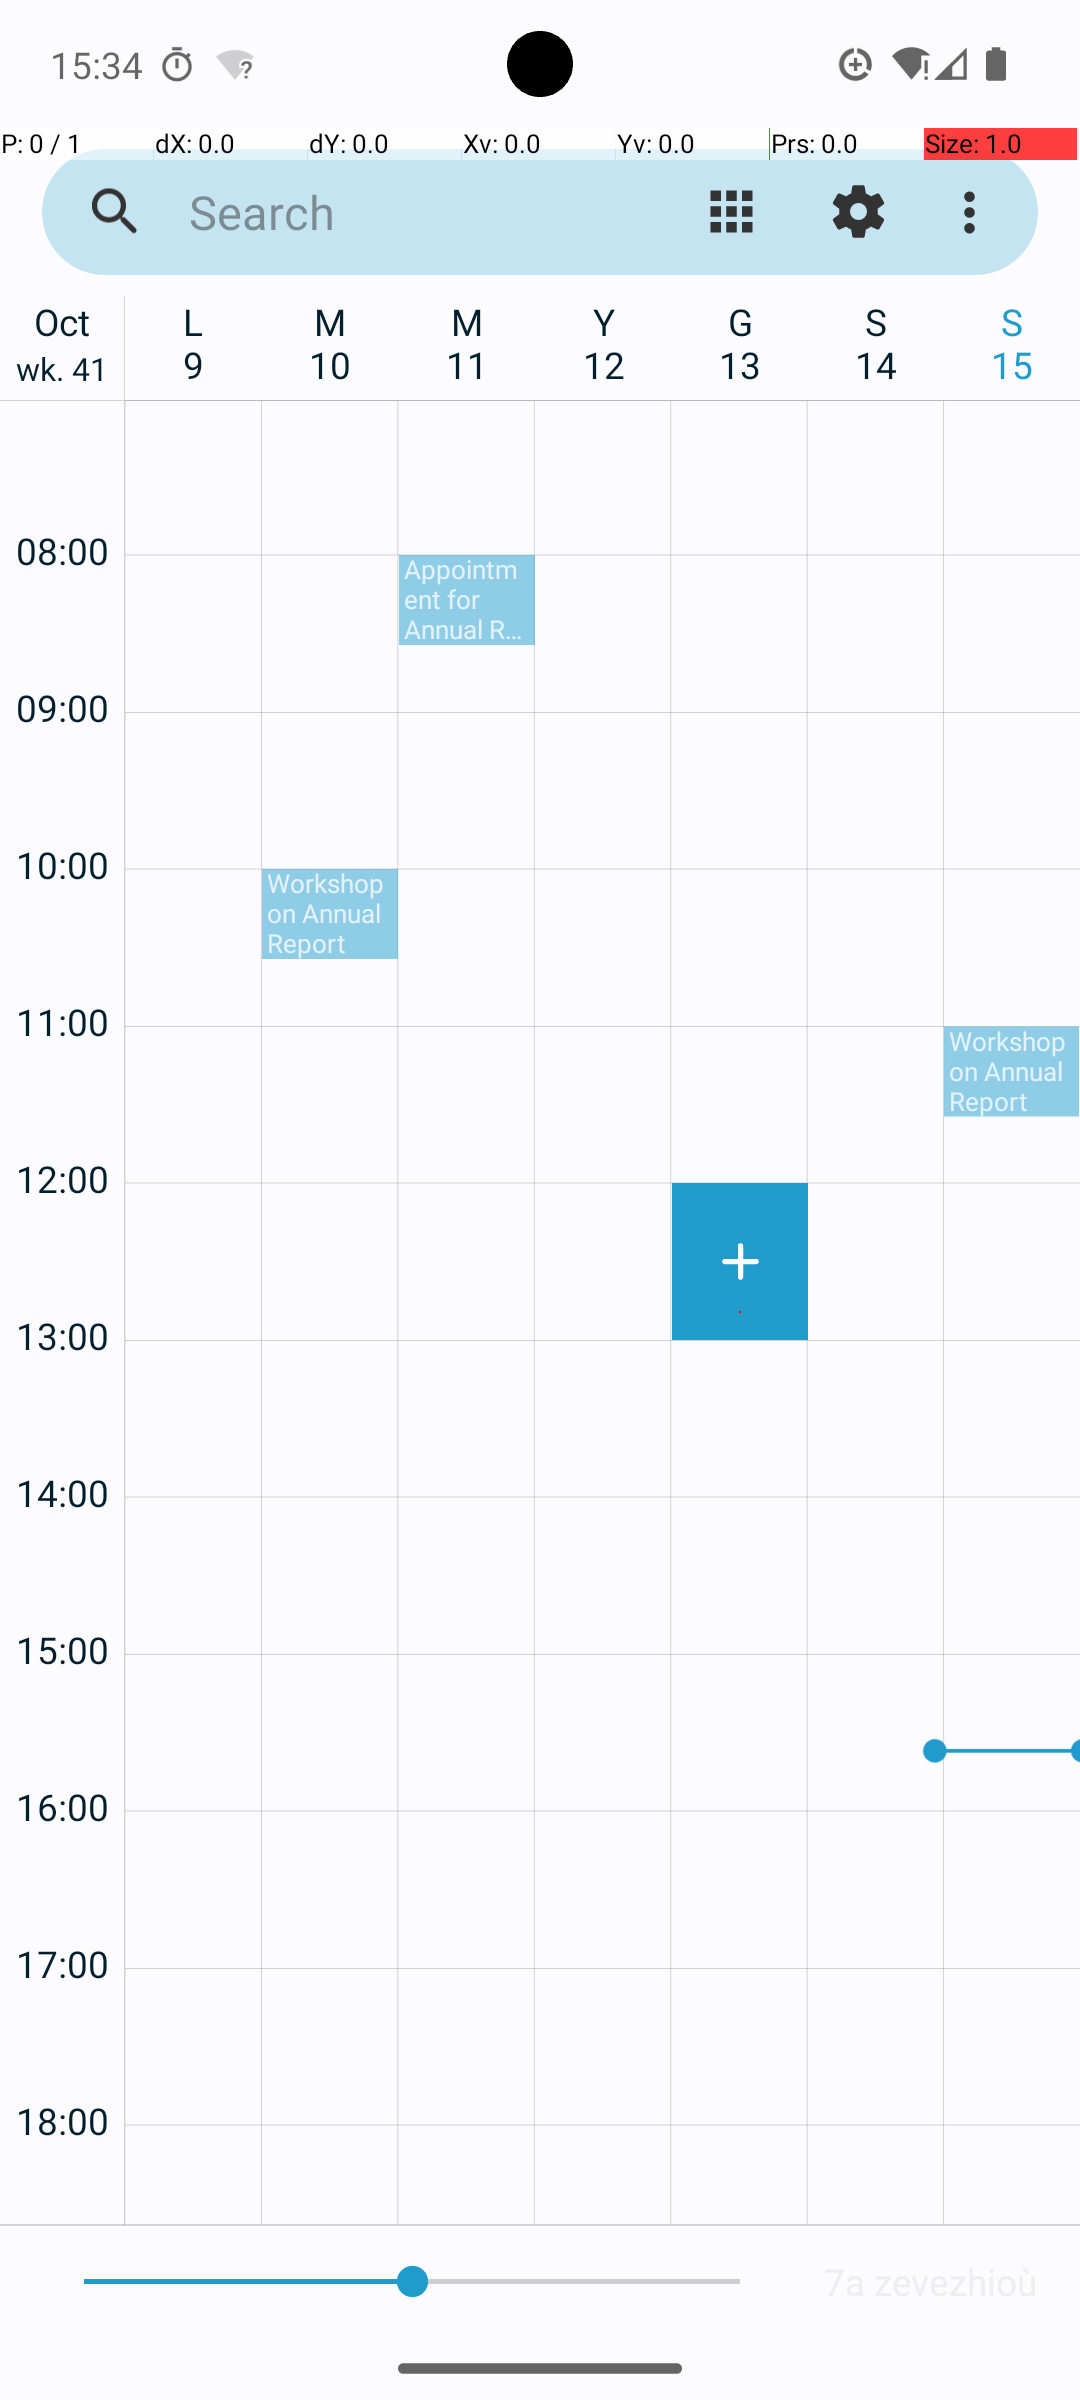 The image size is (1080, 2400). I want to click on M
10, so click(330, 343).